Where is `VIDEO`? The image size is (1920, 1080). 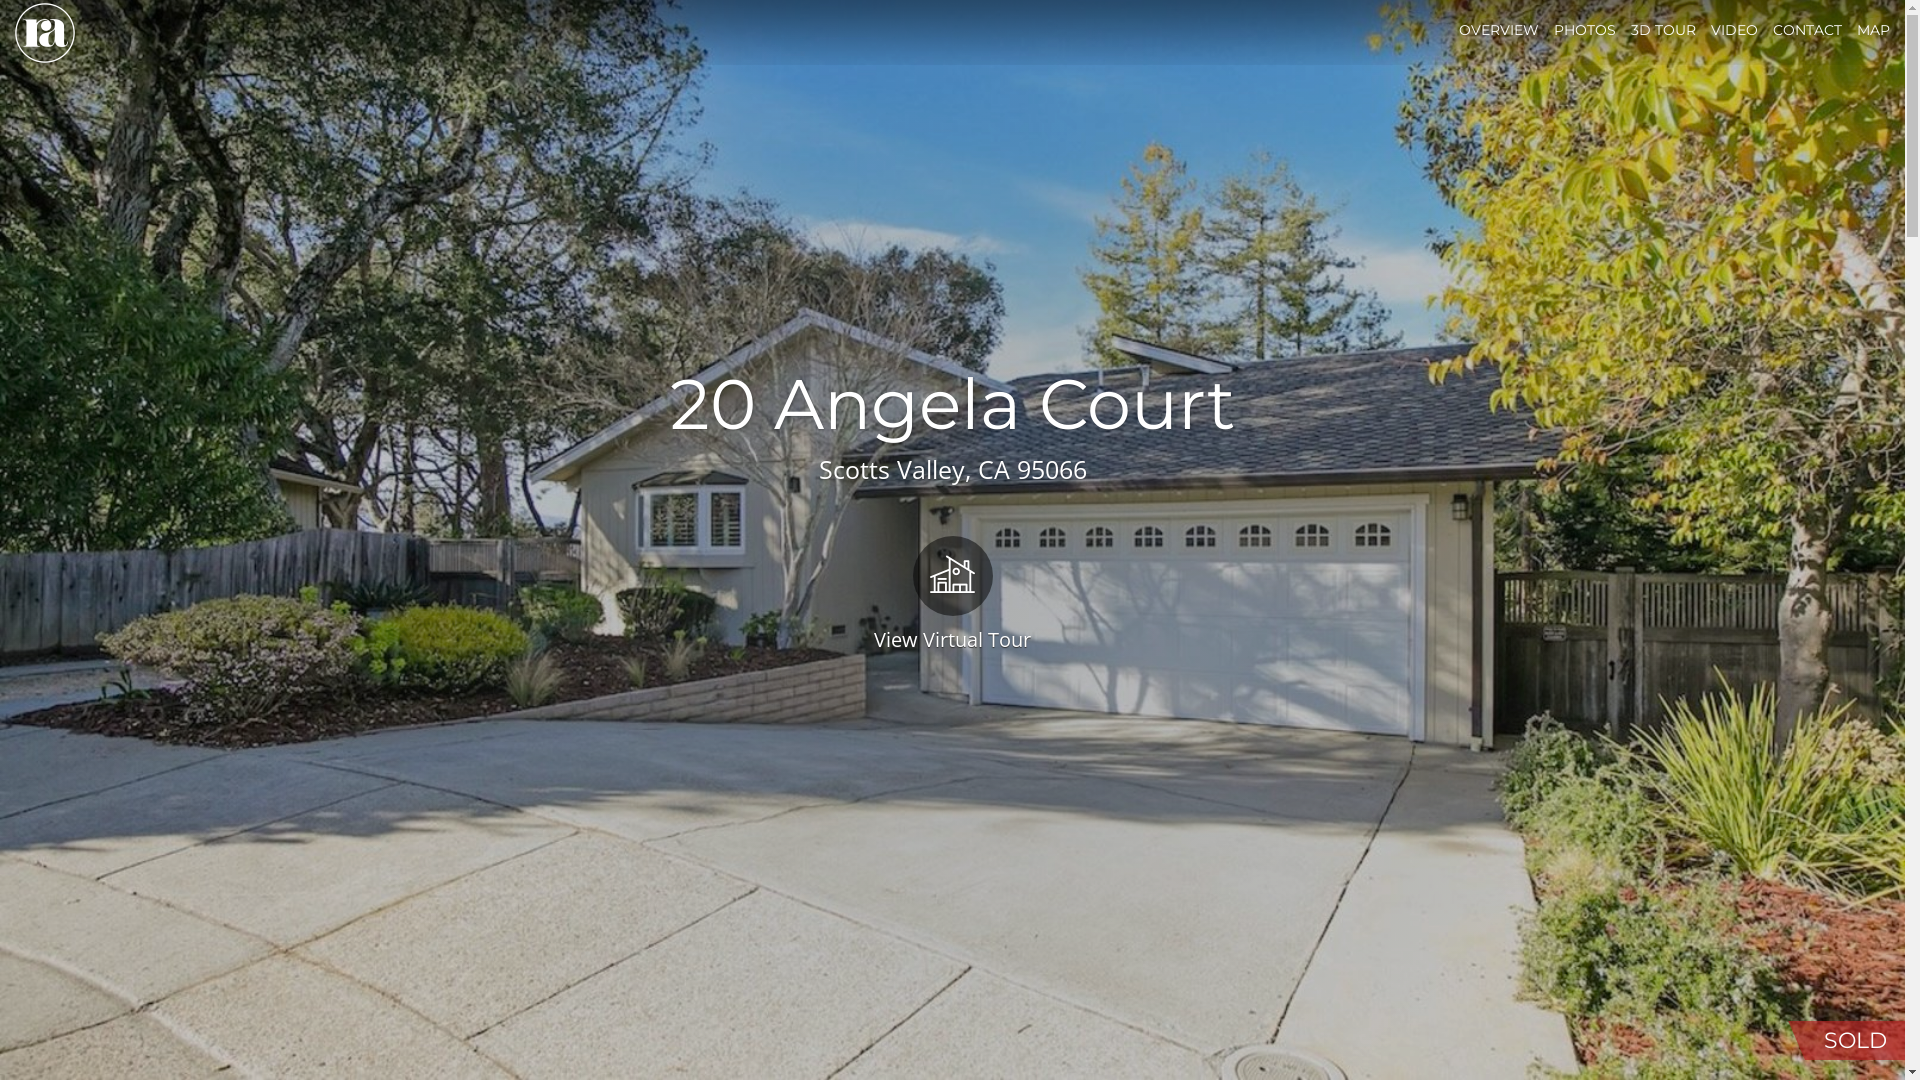 VIDEO is located at coordinates (1734, 30).